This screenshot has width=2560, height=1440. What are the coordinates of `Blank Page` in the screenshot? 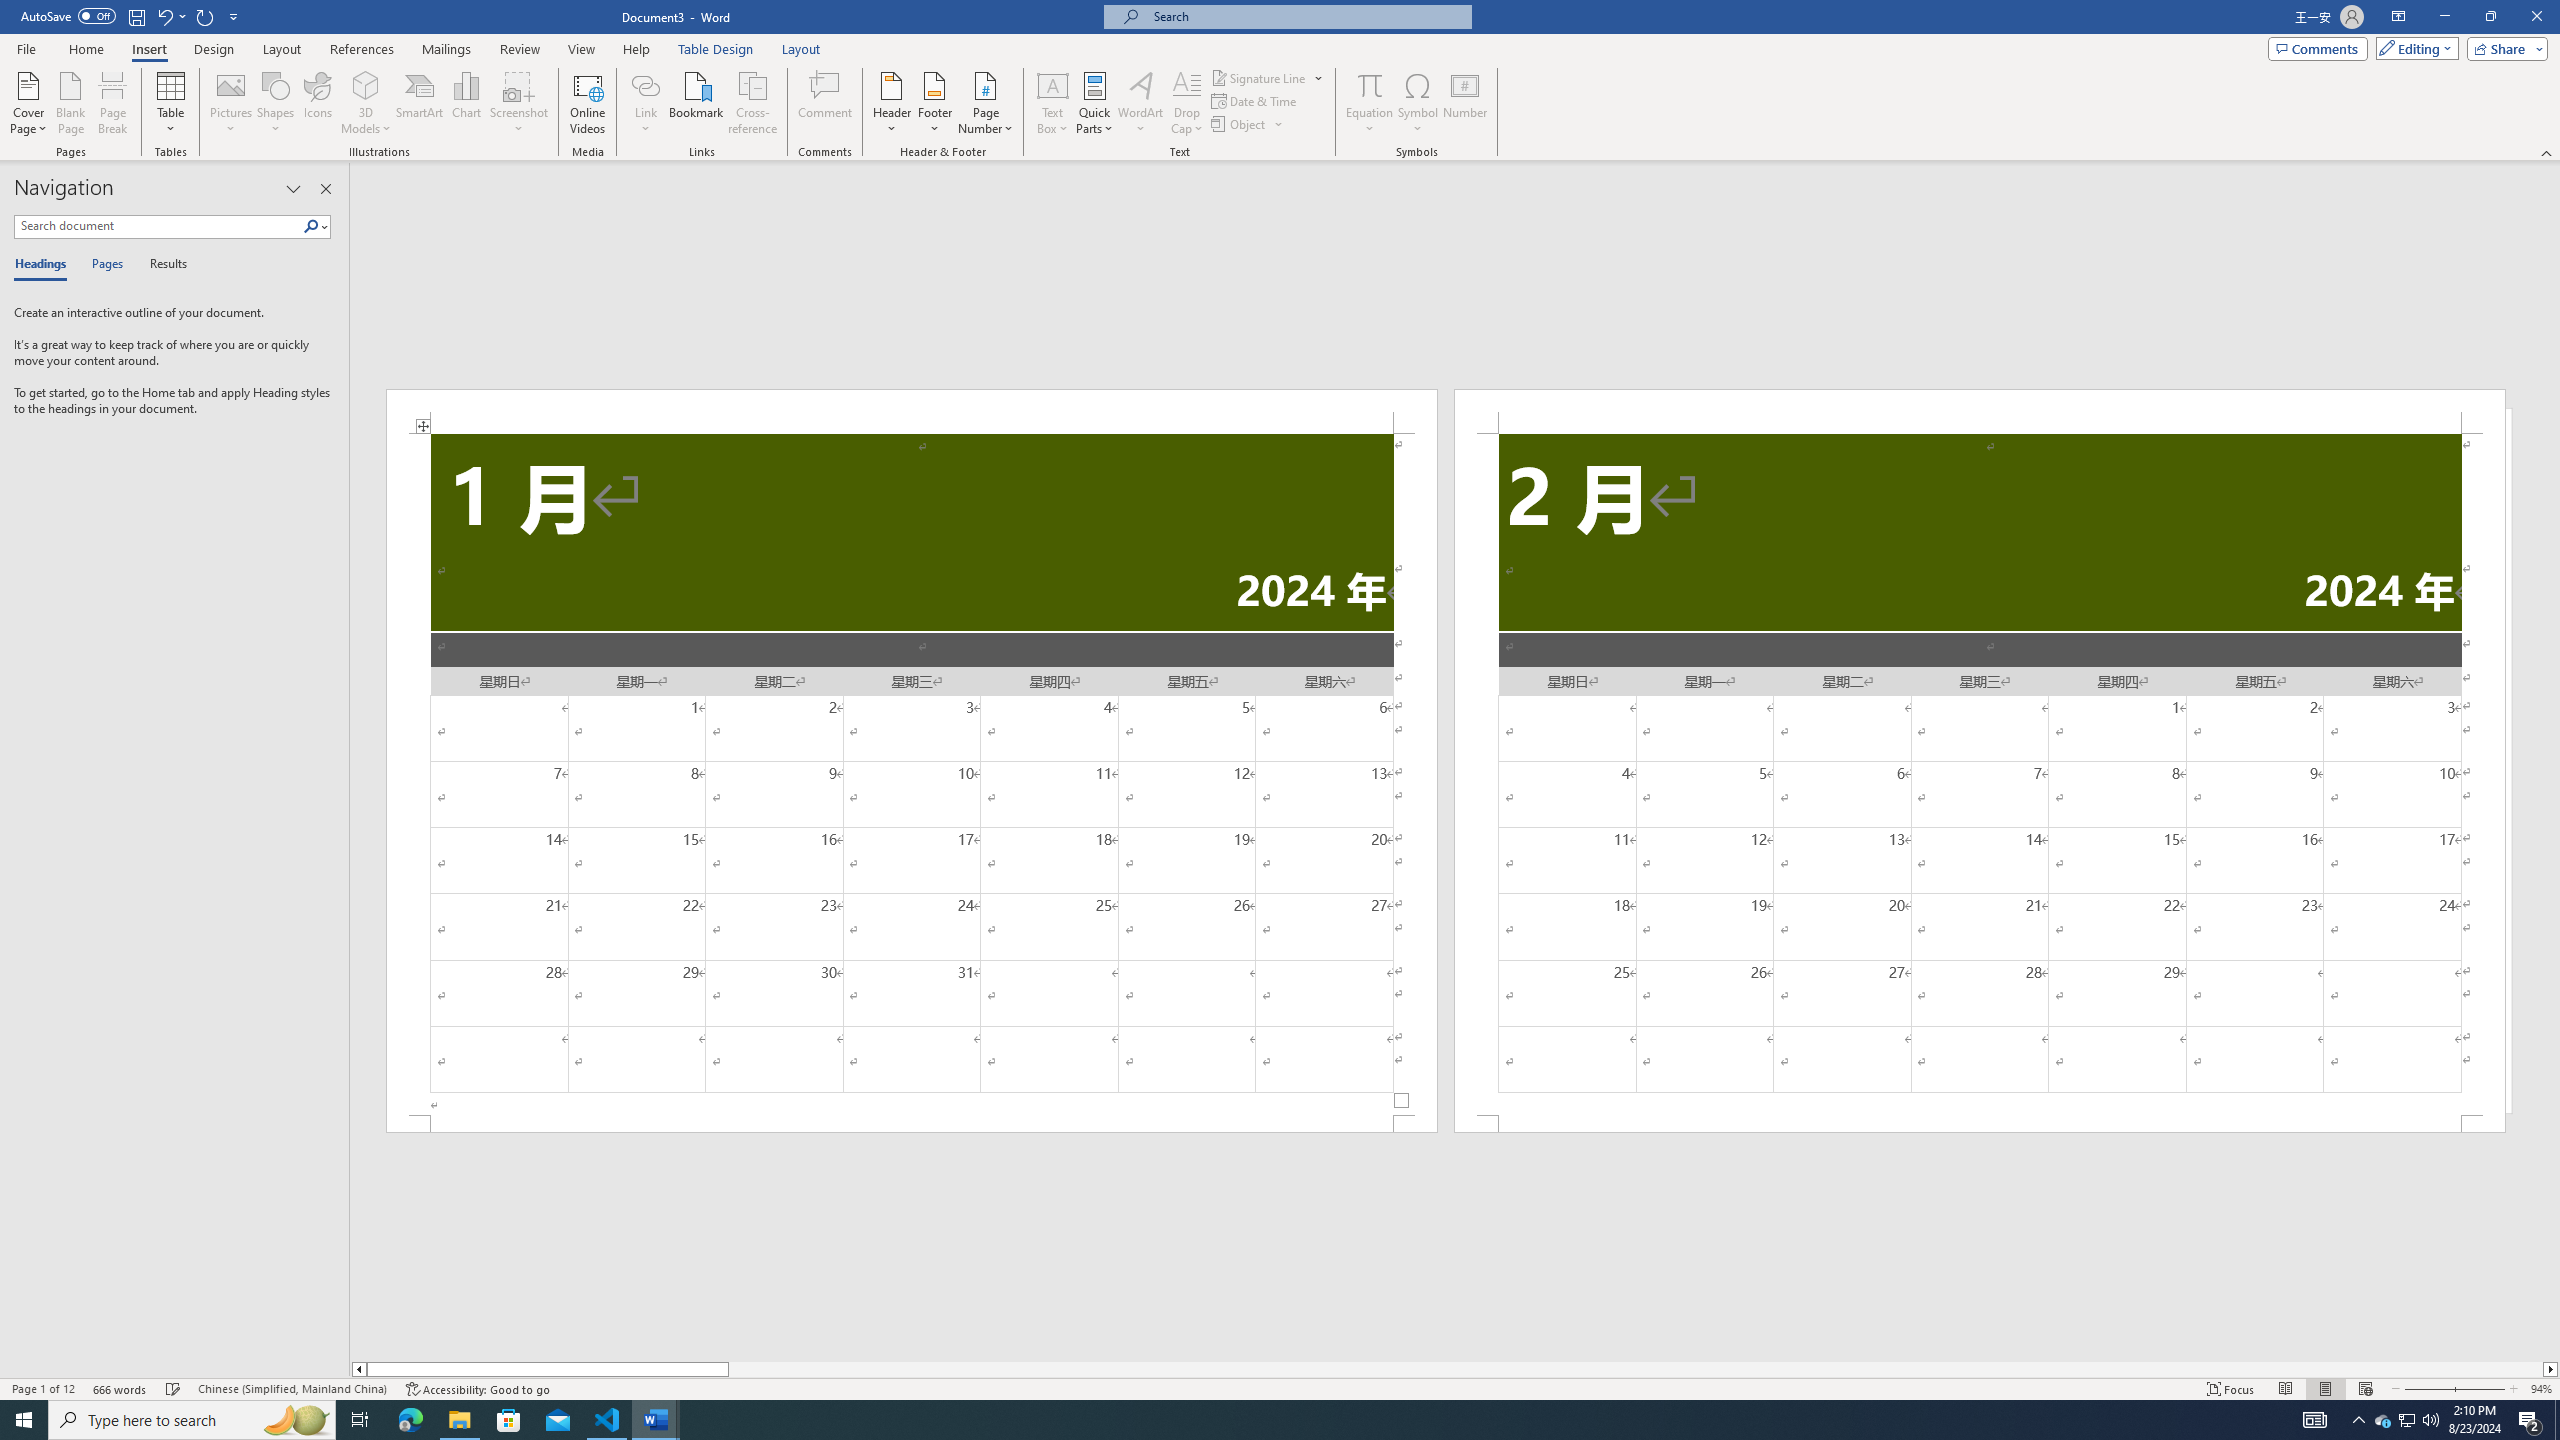 It's located at (72, 103).